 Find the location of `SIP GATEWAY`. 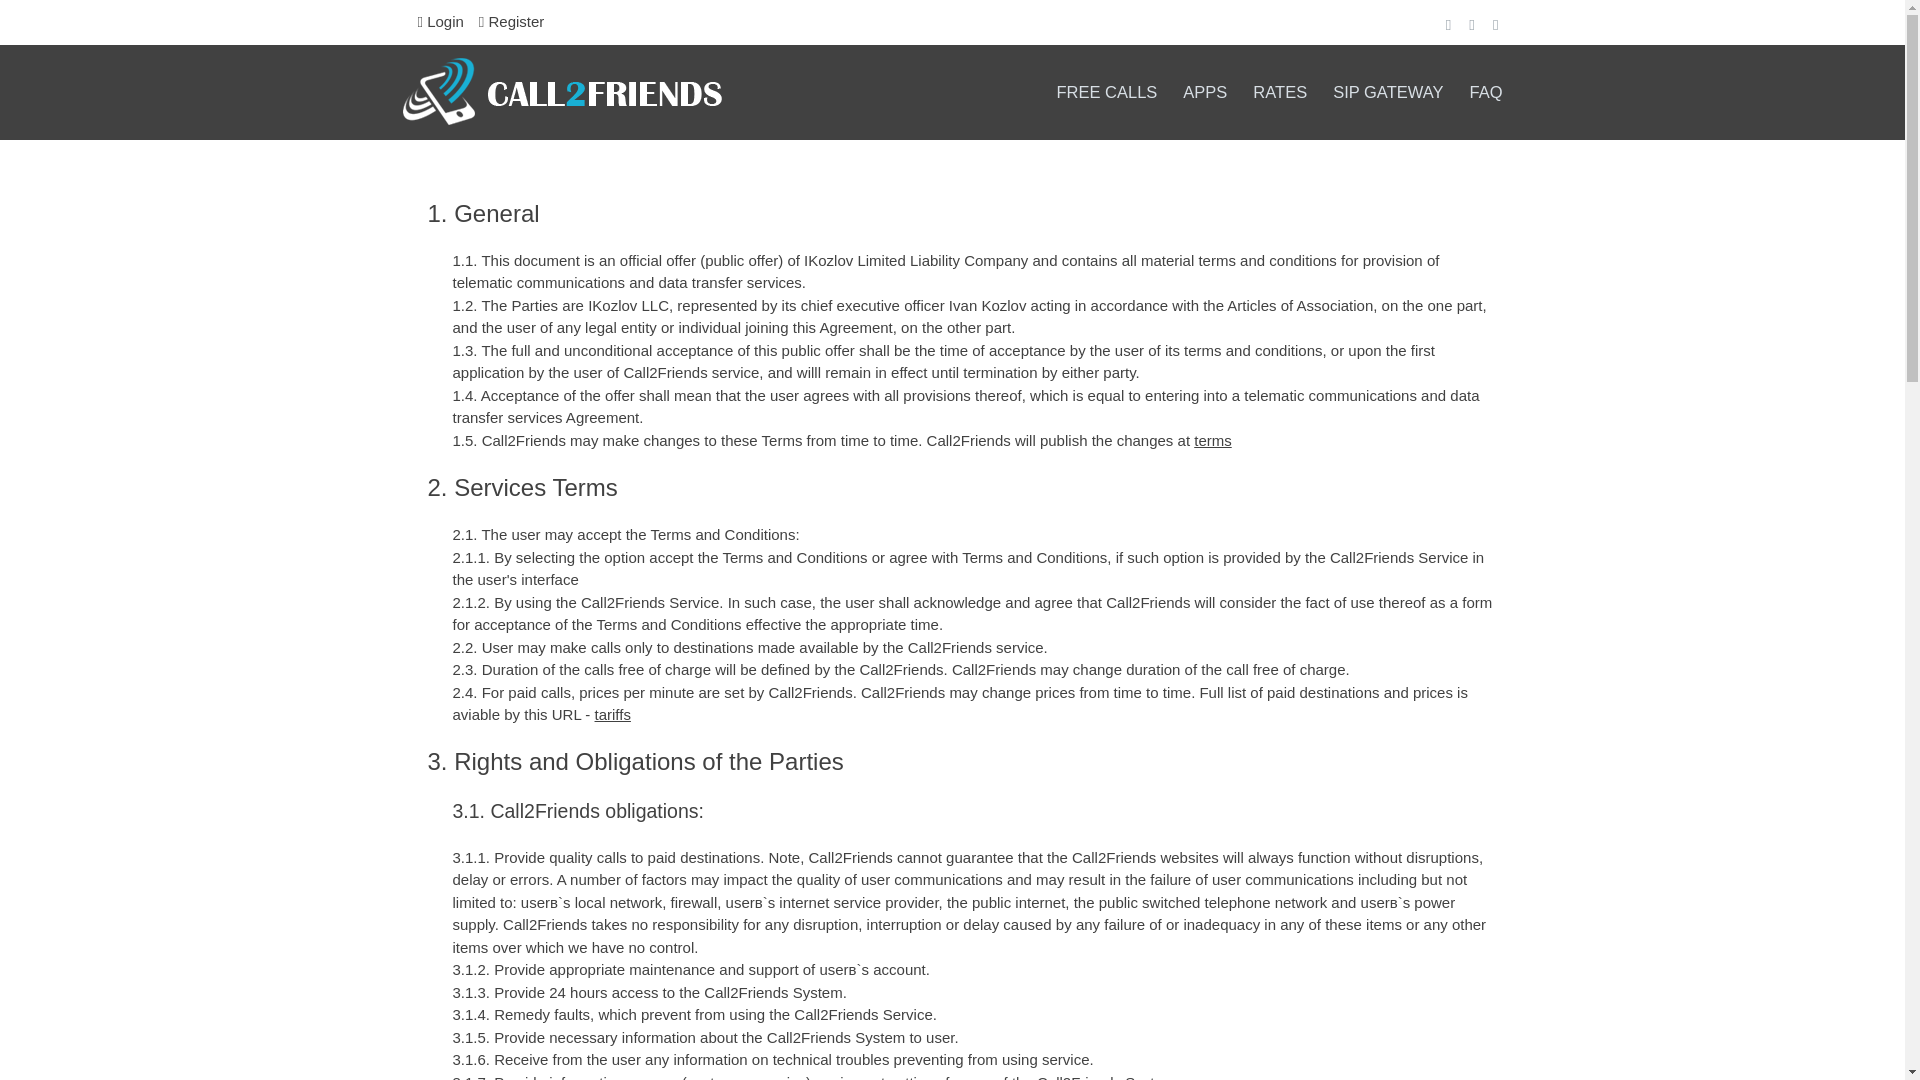

SIP GATEWAY is located at coordinates (1388, 92).